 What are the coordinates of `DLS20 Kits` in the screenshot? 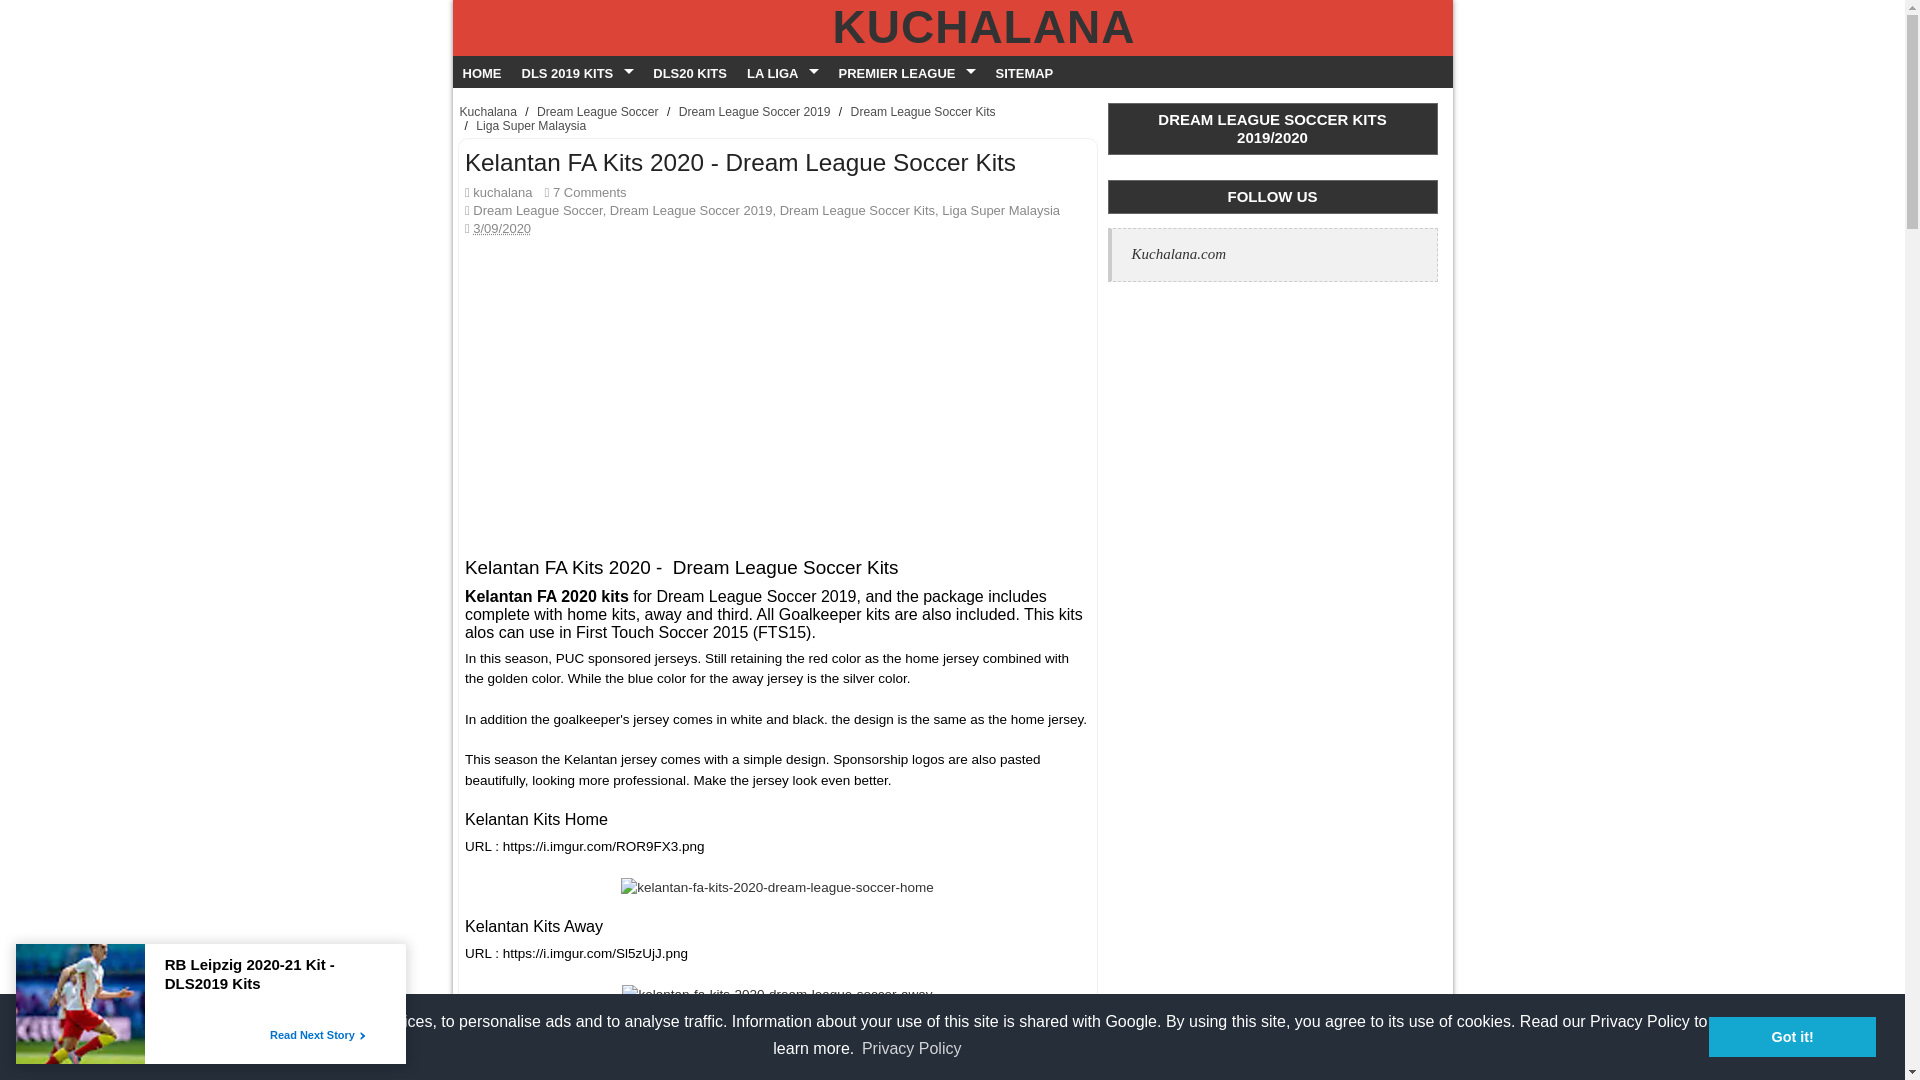 It's located at (690, 71).